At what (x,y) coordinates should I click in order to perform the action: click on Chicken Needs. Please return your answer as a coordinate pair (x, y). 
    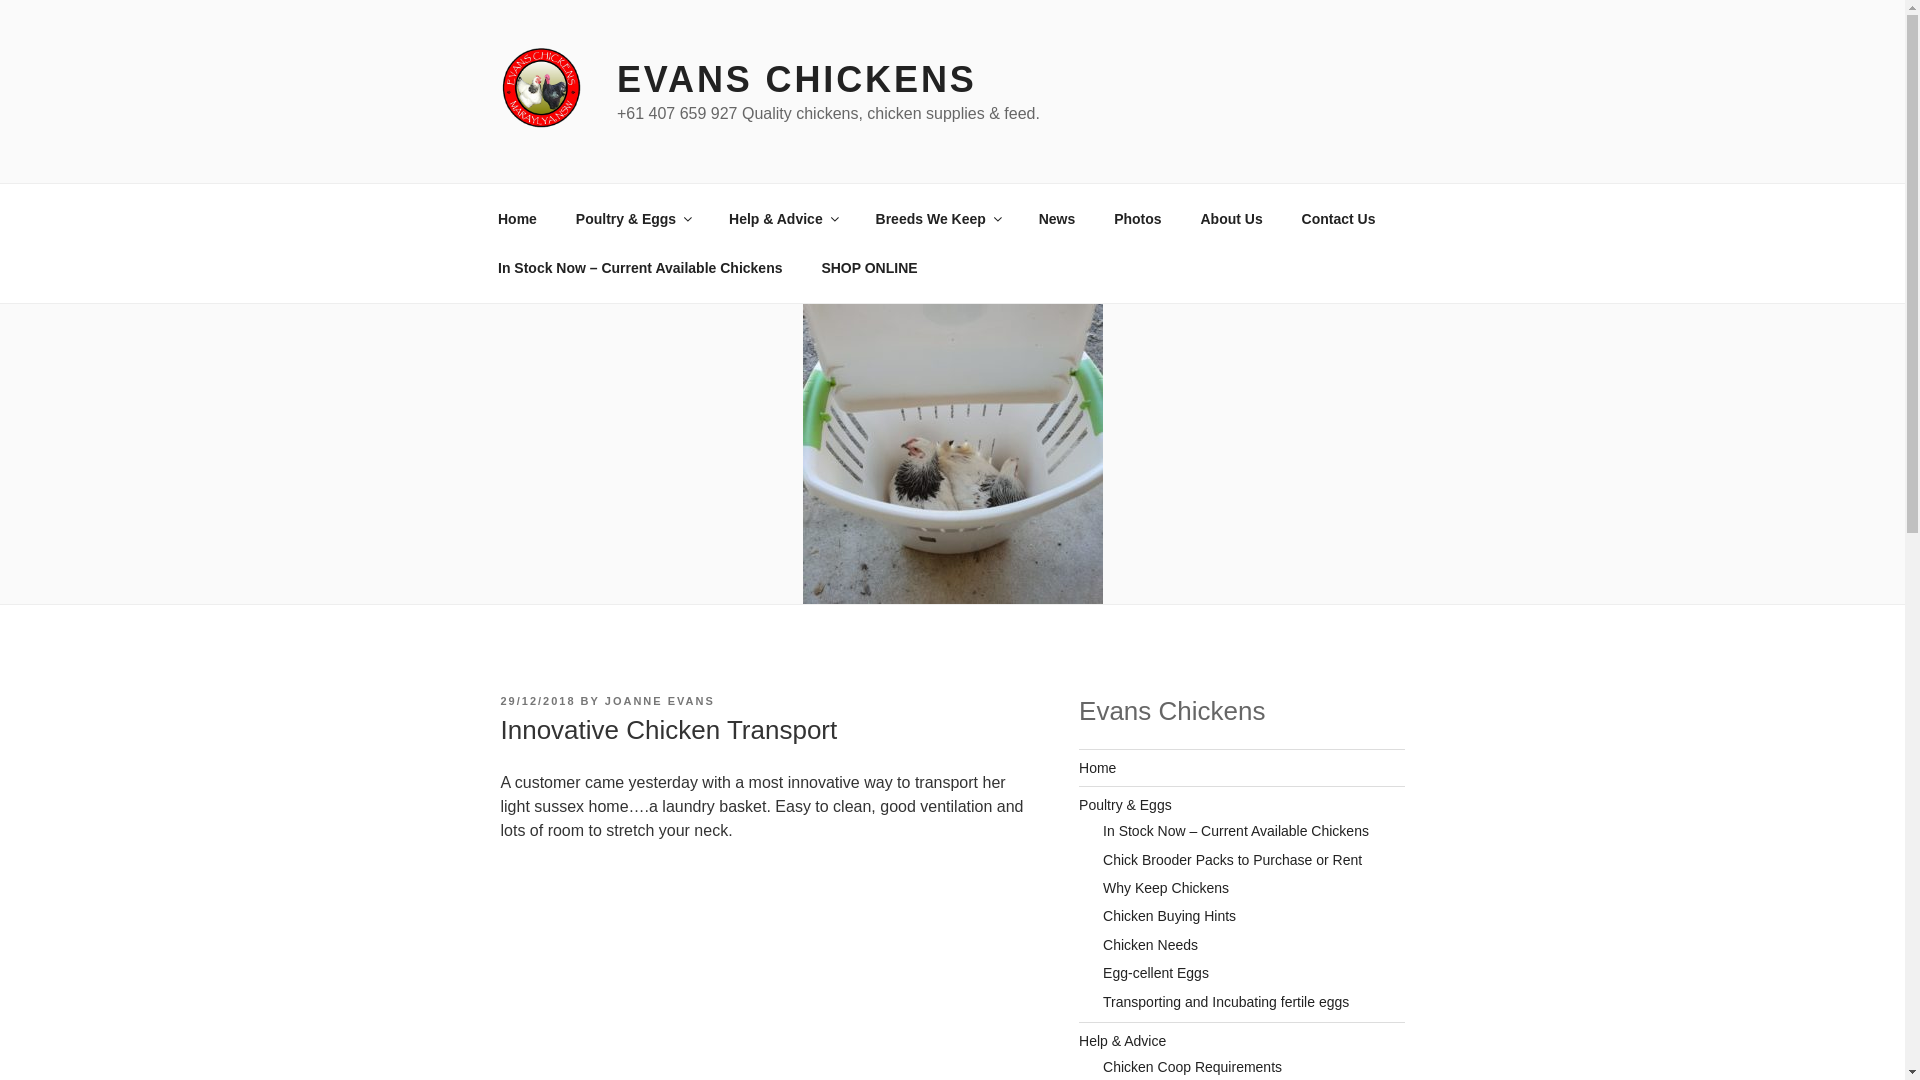
    Looking at the image, I should click on (1150, 945).